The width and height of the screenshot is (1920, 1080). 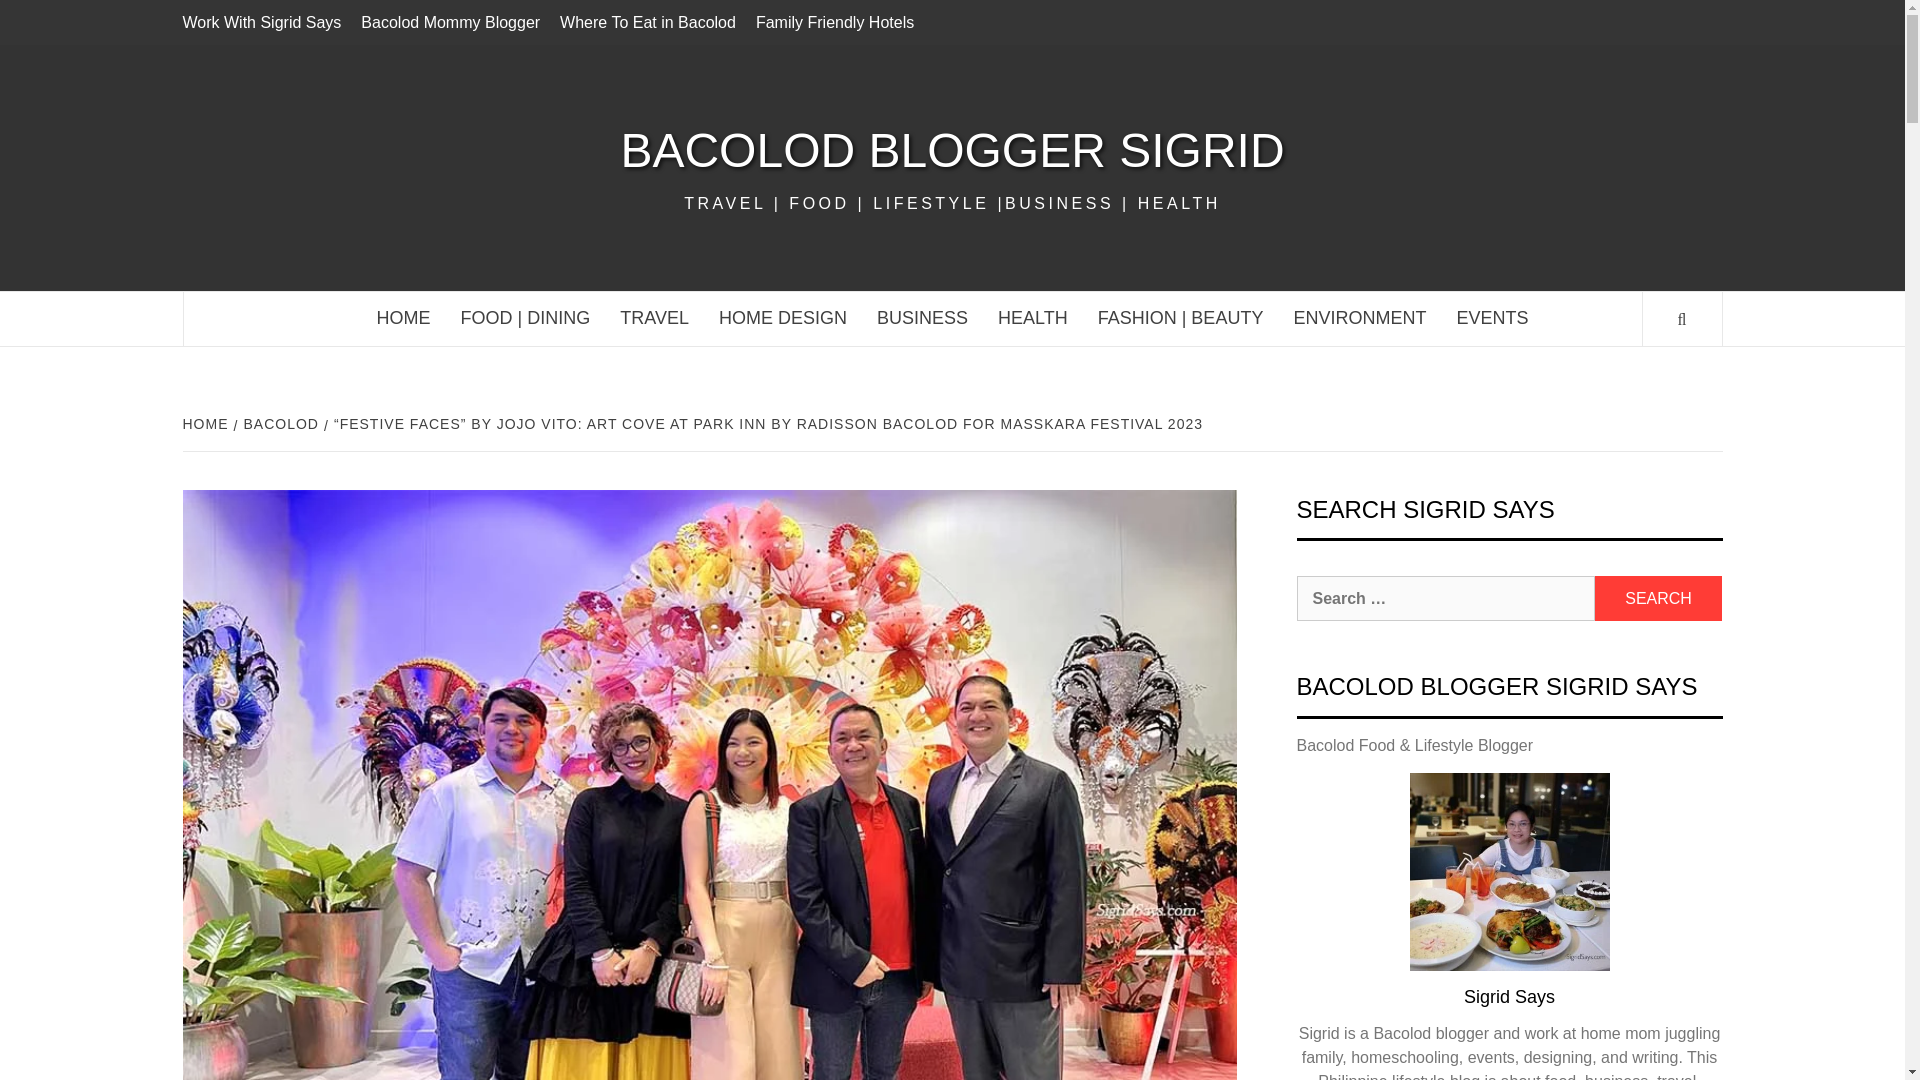 What do you see at coordinates (404, 318) in the screenshot?
I see `HOME` at bounding box center [404, 318].